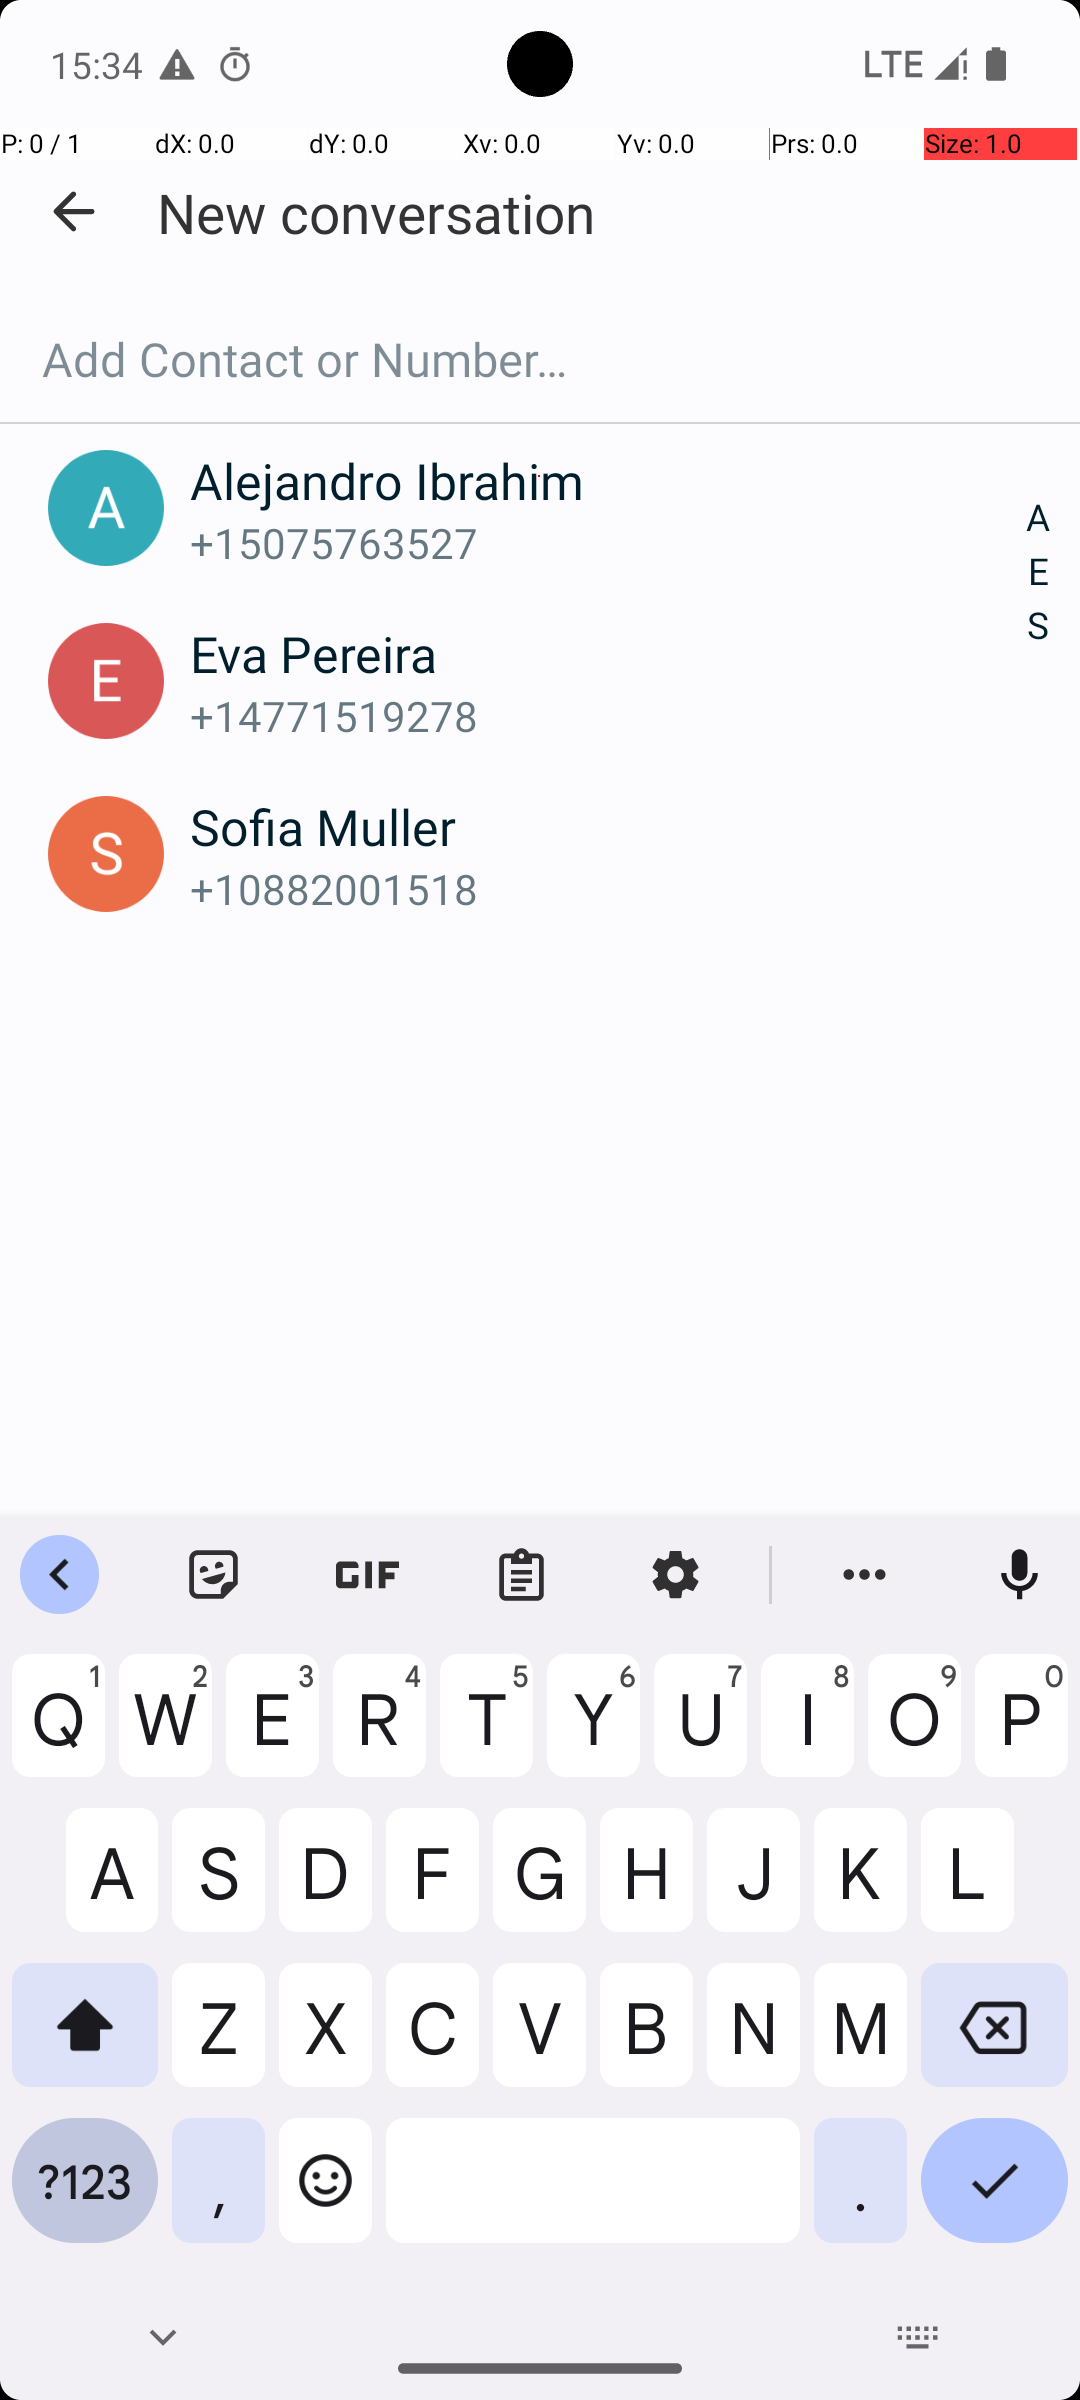 The image size is (1080, 2400). I want to click on New conversation, so click(376, 212).